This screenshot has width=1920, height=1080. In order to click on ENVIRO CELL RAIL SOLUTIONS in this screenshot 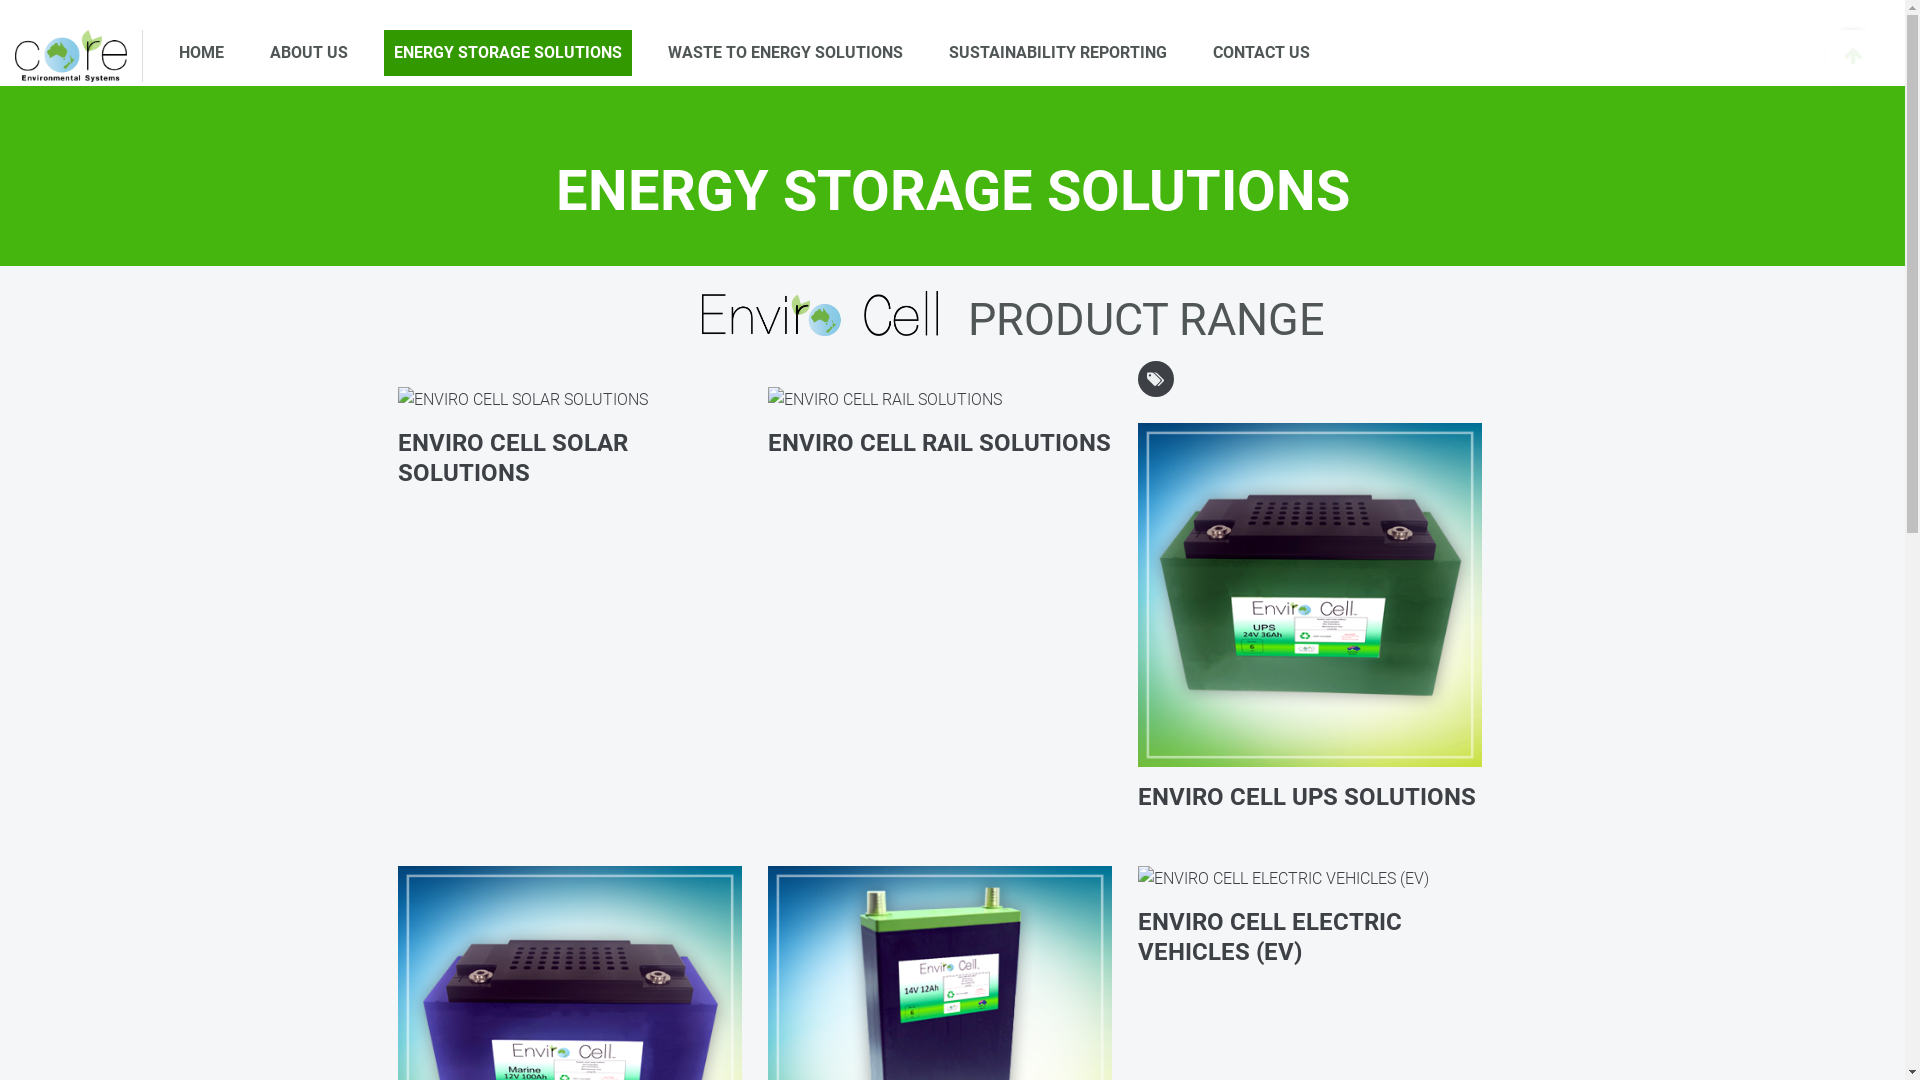, I will do `click(940, 444)`.